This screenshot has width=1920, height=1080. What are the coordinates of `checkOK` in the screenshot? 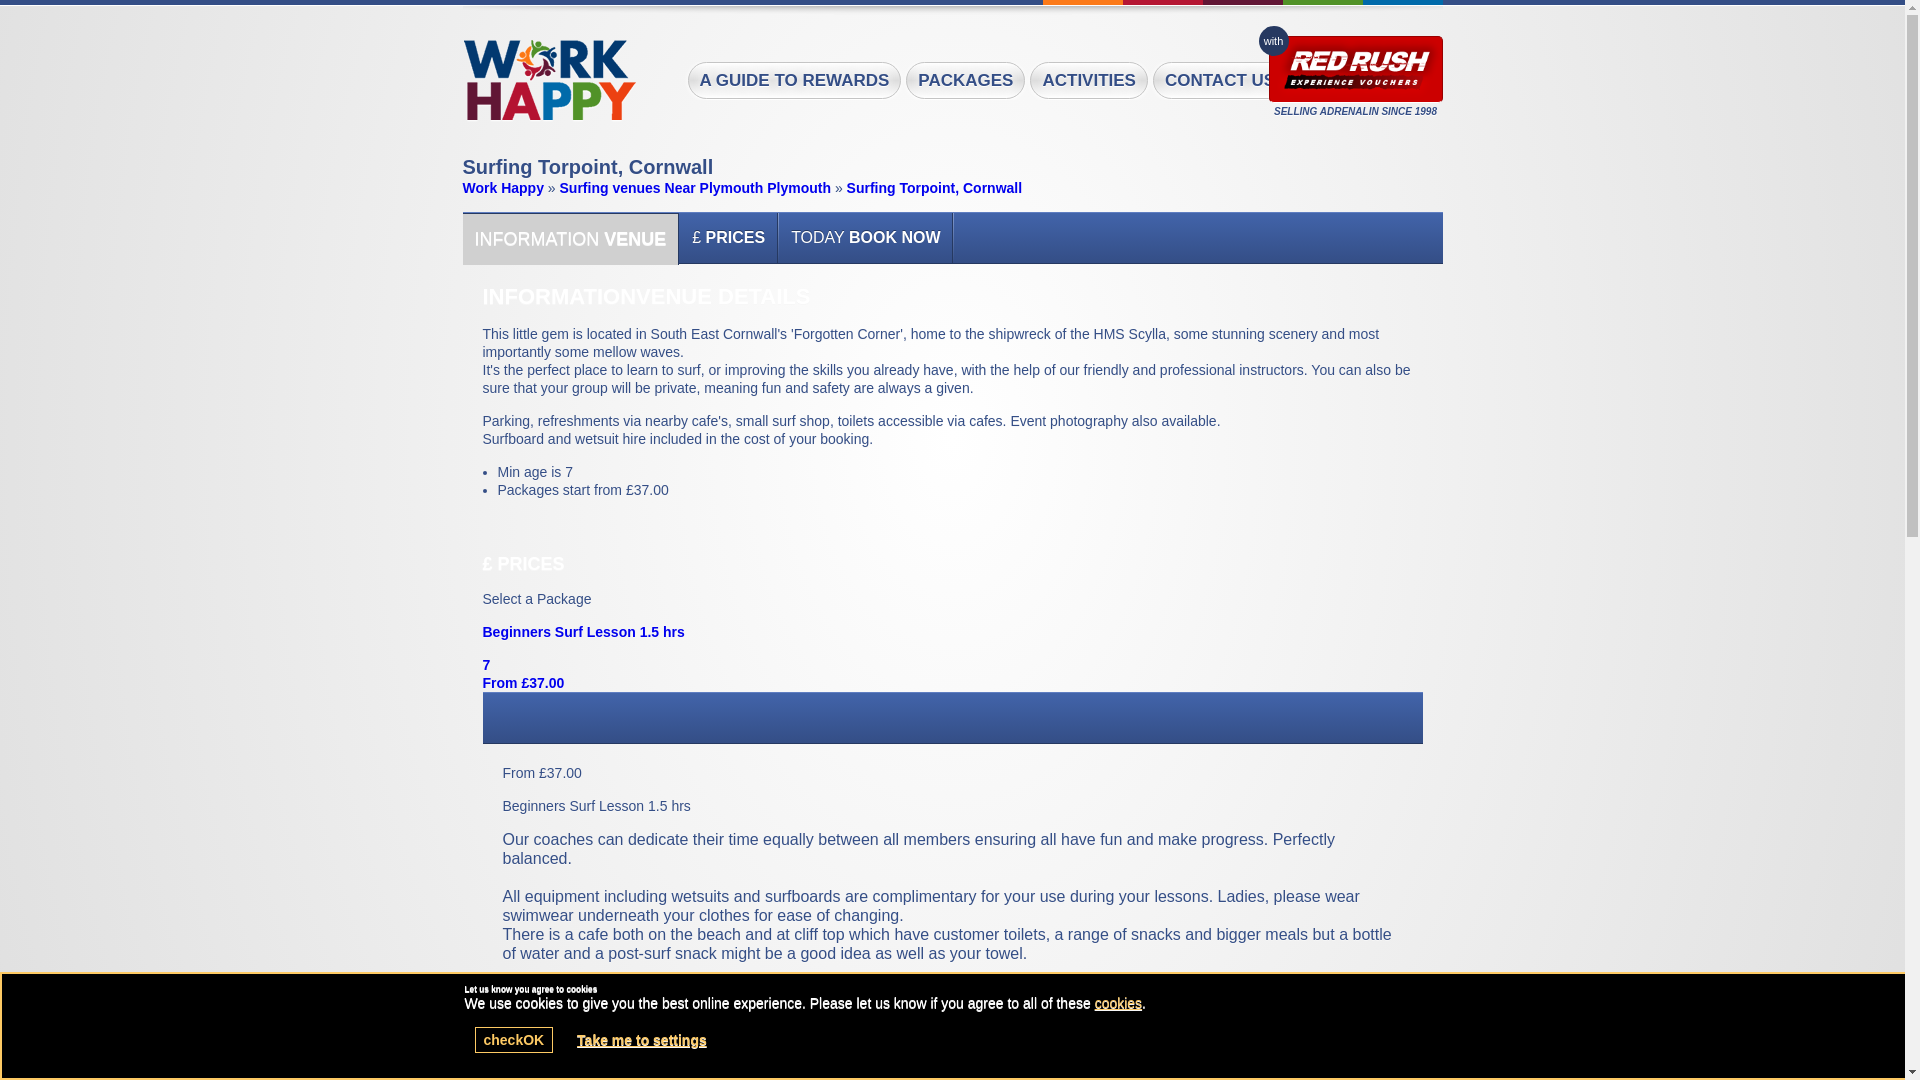 It's located at (513, 1040).